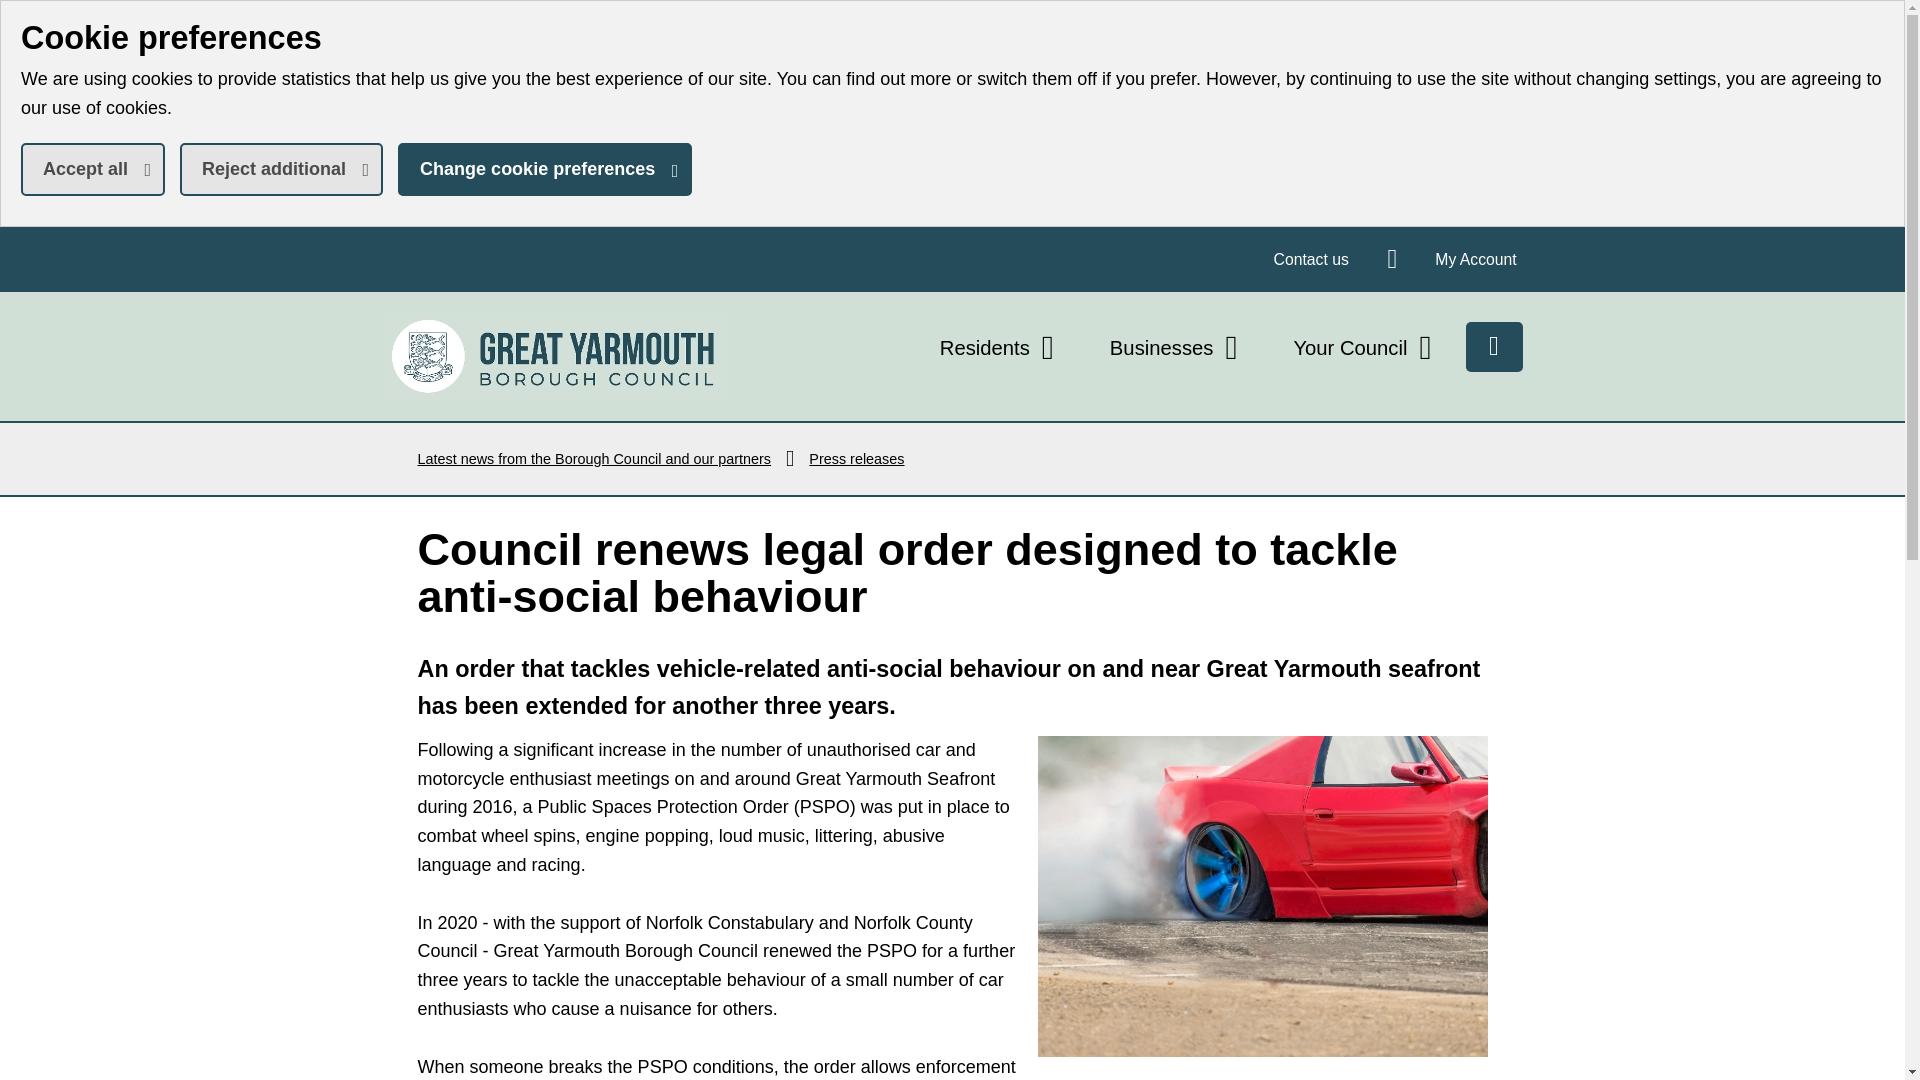 The height and width of the screenshot is (1080, 1920). I want to click on My Account, so click(1311, 258).